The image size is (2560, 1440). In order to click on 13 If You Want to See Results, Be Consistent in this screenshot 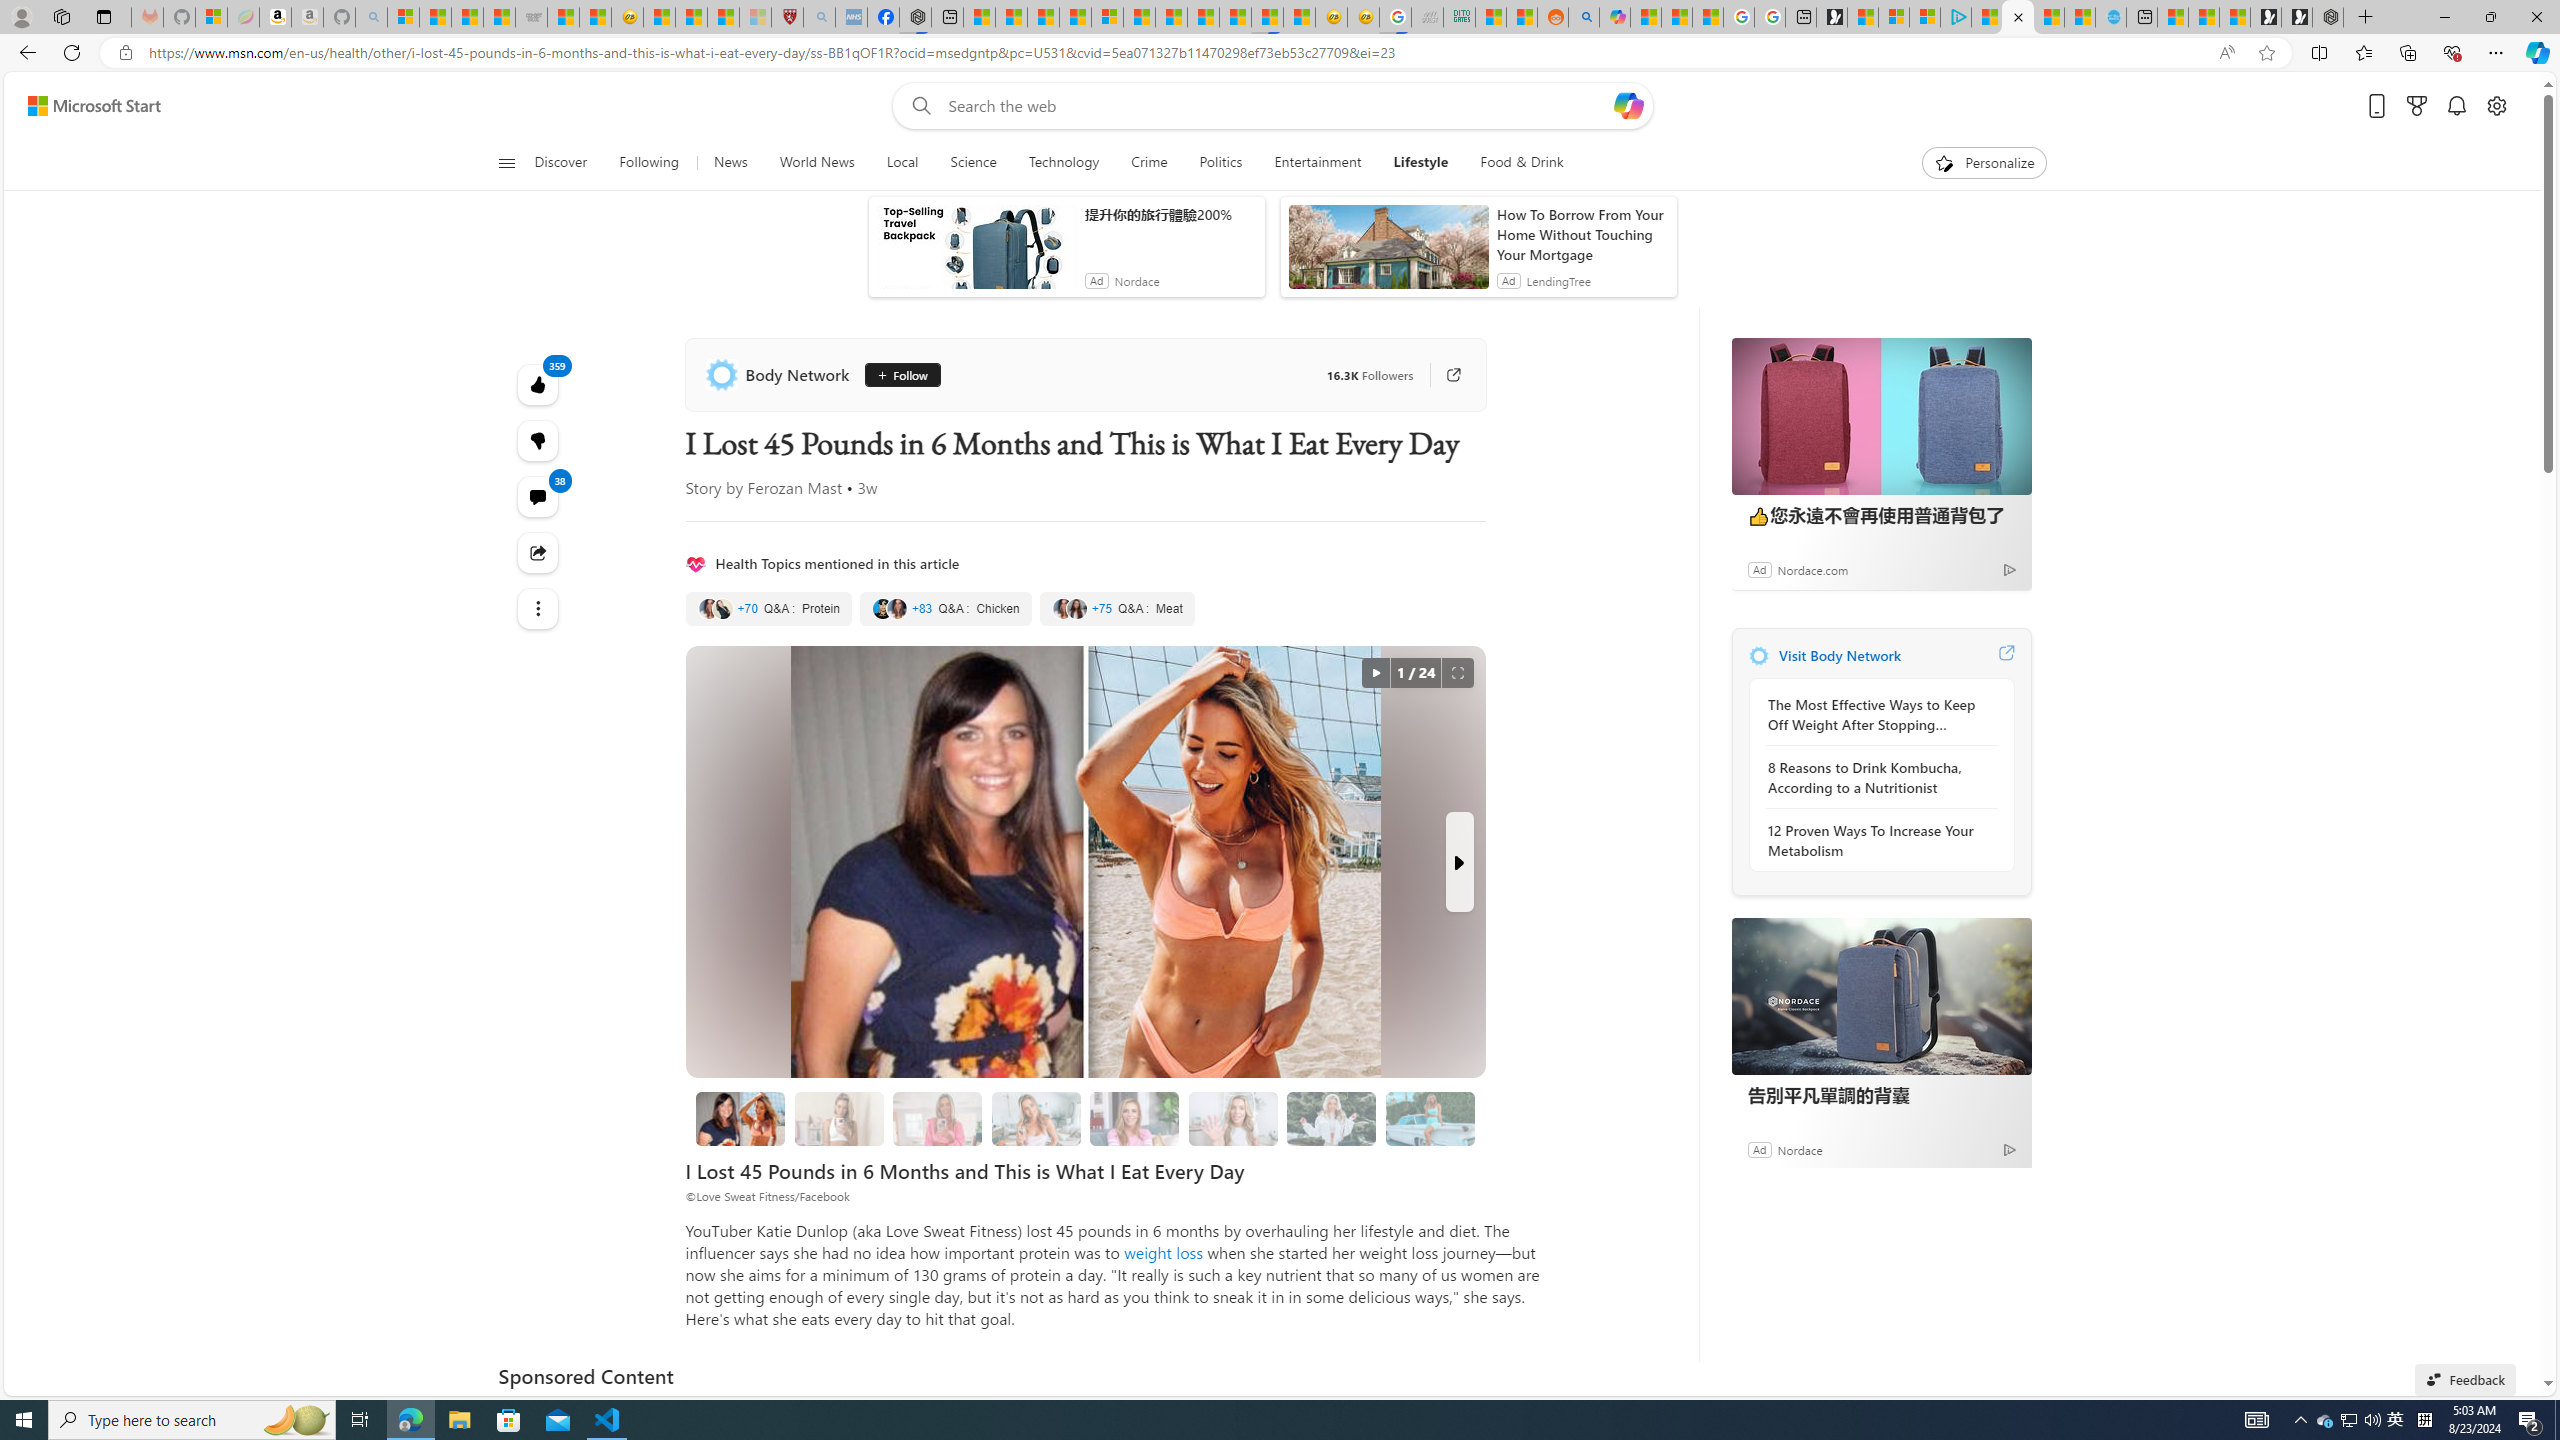, I will do `click(1134, 1118)`.